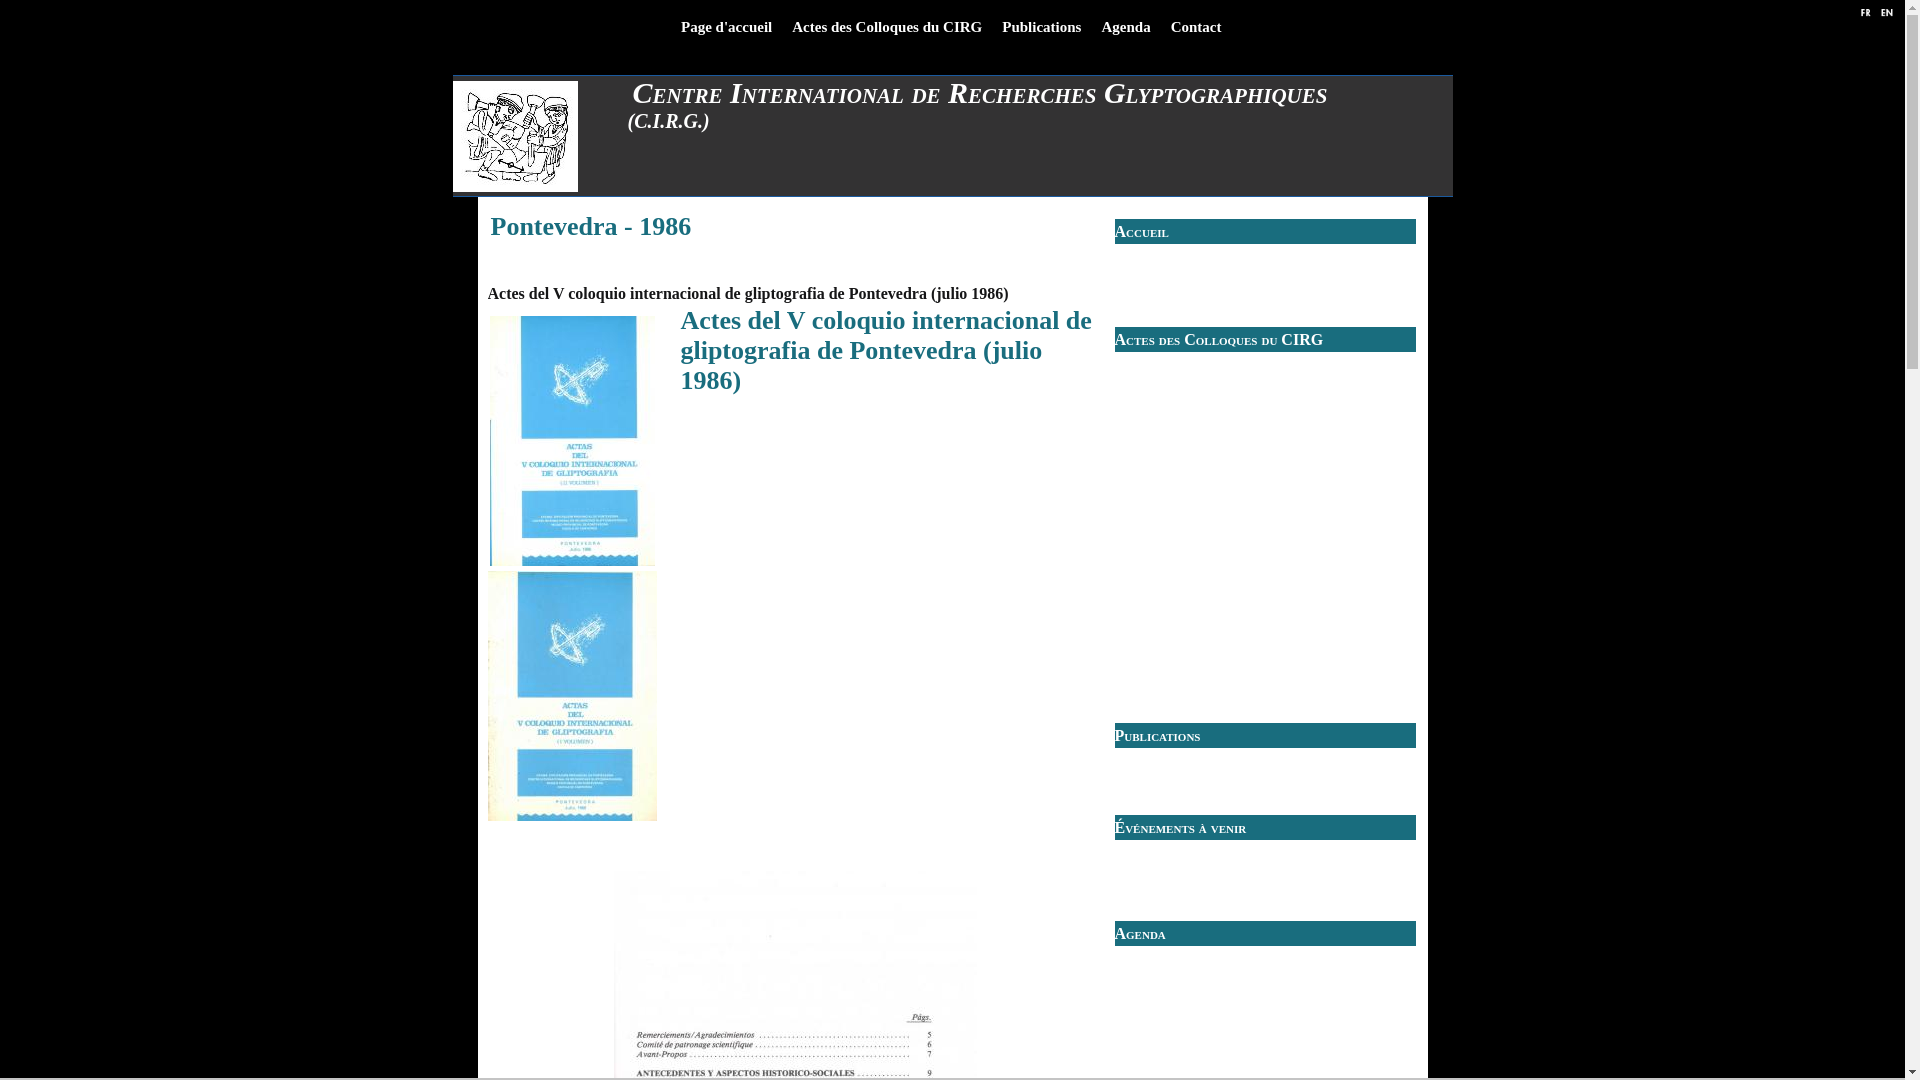 The height and width of the screenshot is (1080, 1920). What do you see at coordinates (1202, 456) in the screenshot?
I see `Rochefort-sur-Mer - 1990` at bounding box center [1202, 456].